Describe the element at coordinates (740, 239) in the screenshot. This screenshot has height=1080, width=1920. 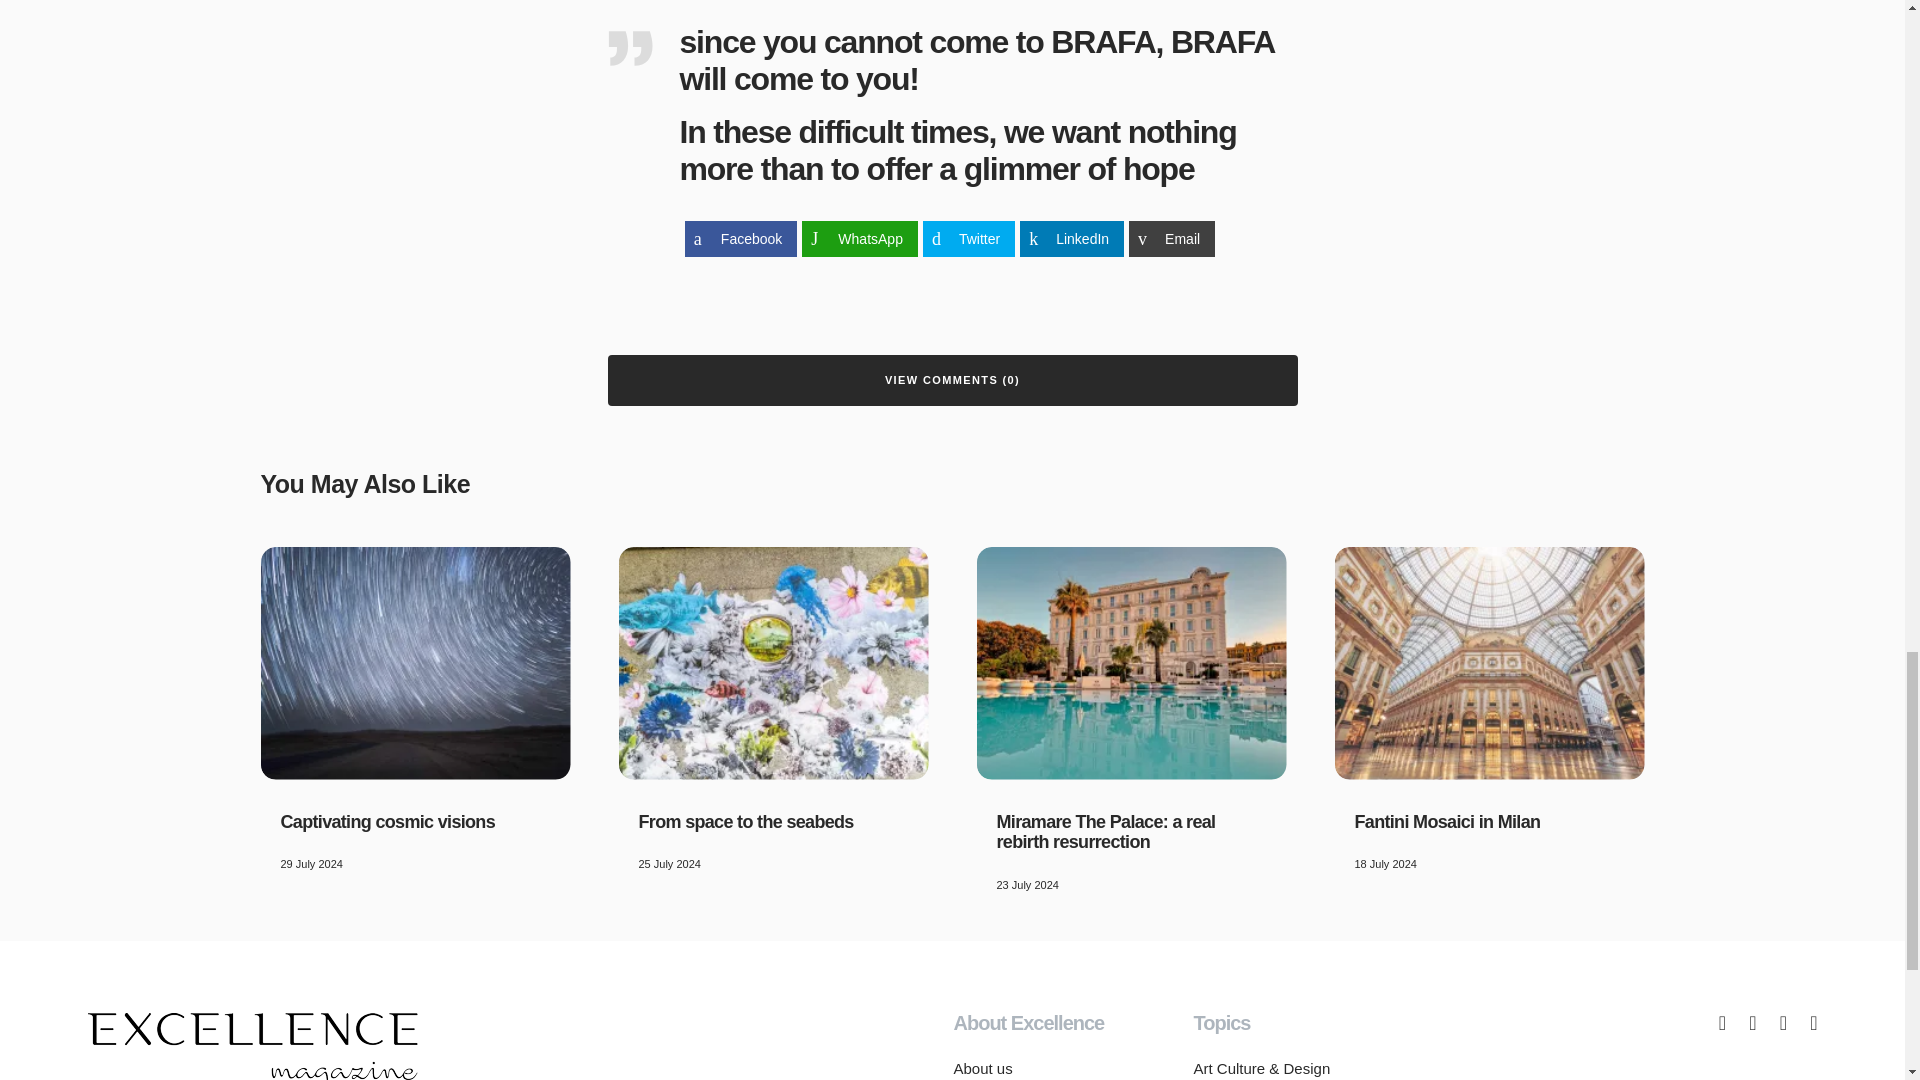
I see `Share on Facebook` at that location.